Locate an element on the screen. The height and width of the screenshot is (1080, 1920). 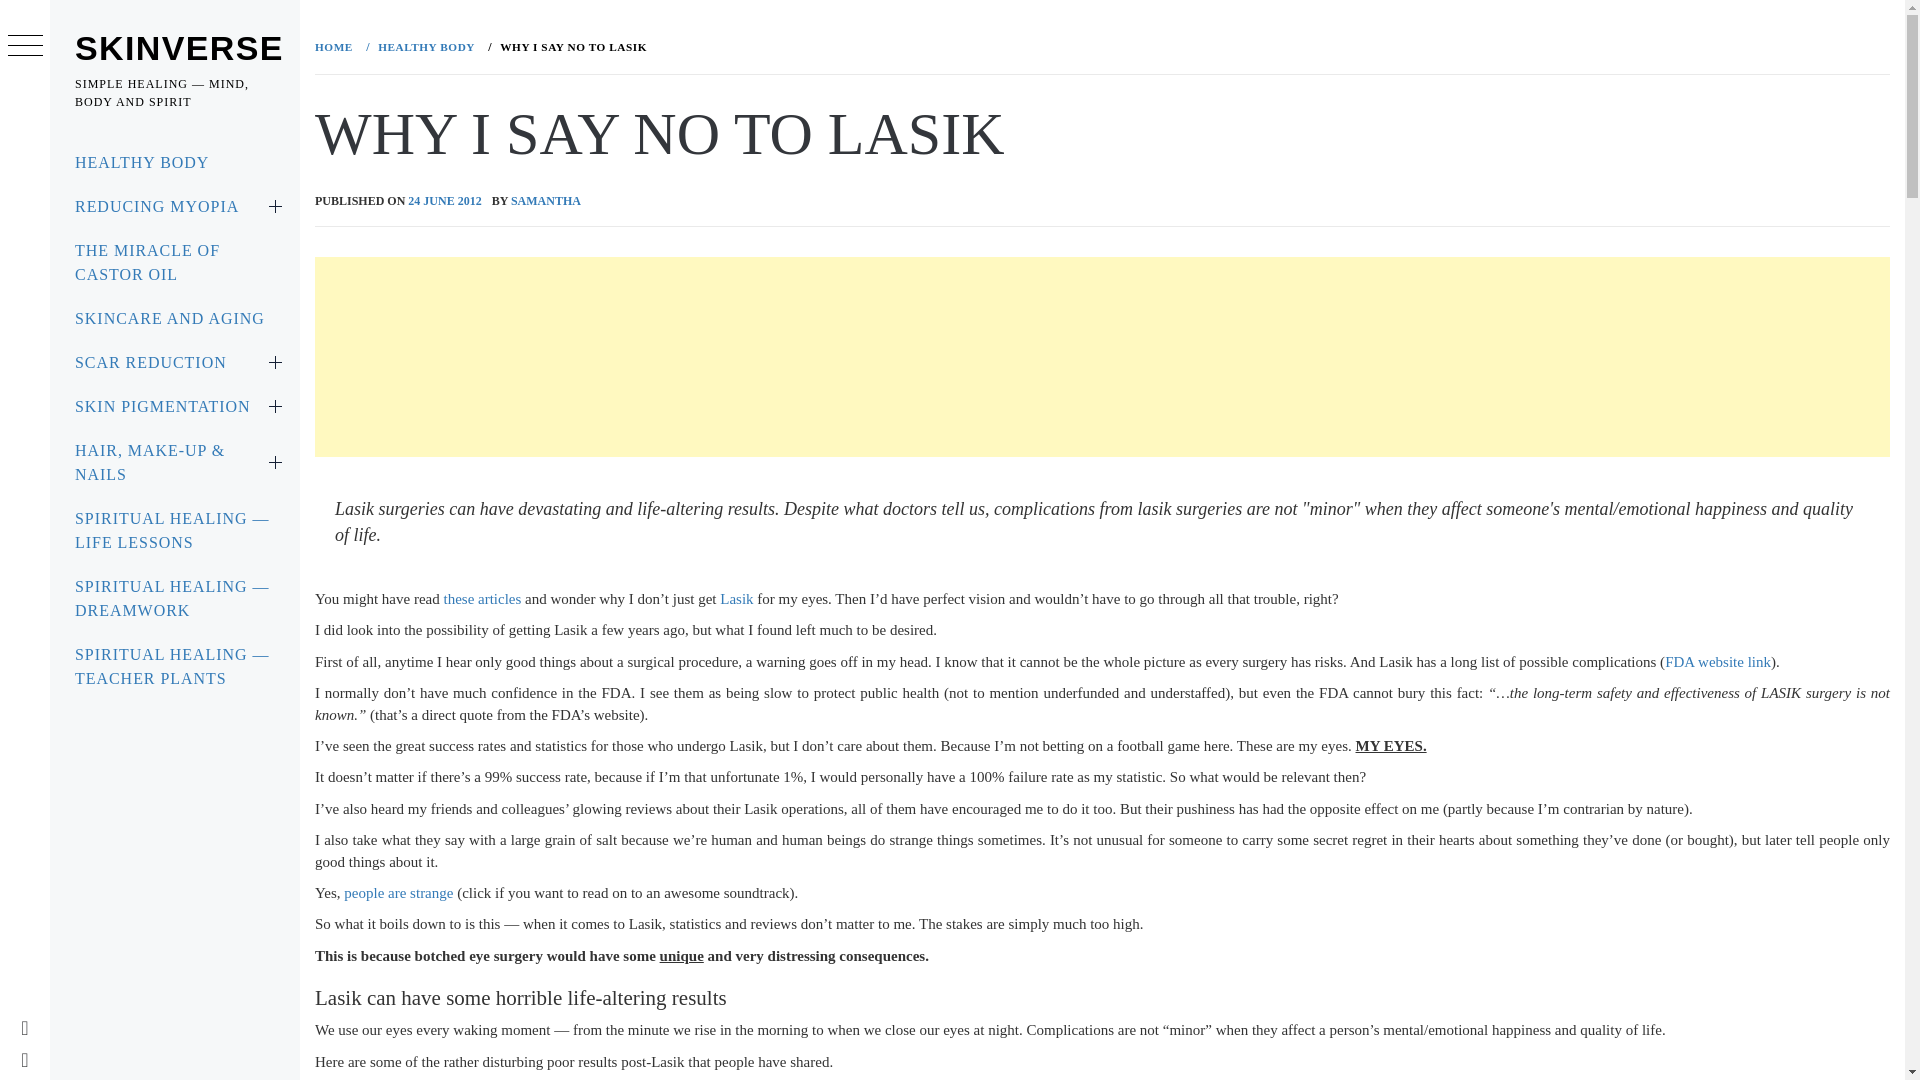
THE MIRACLE OF CASTOR OIL is located at coordinates (174, 262).